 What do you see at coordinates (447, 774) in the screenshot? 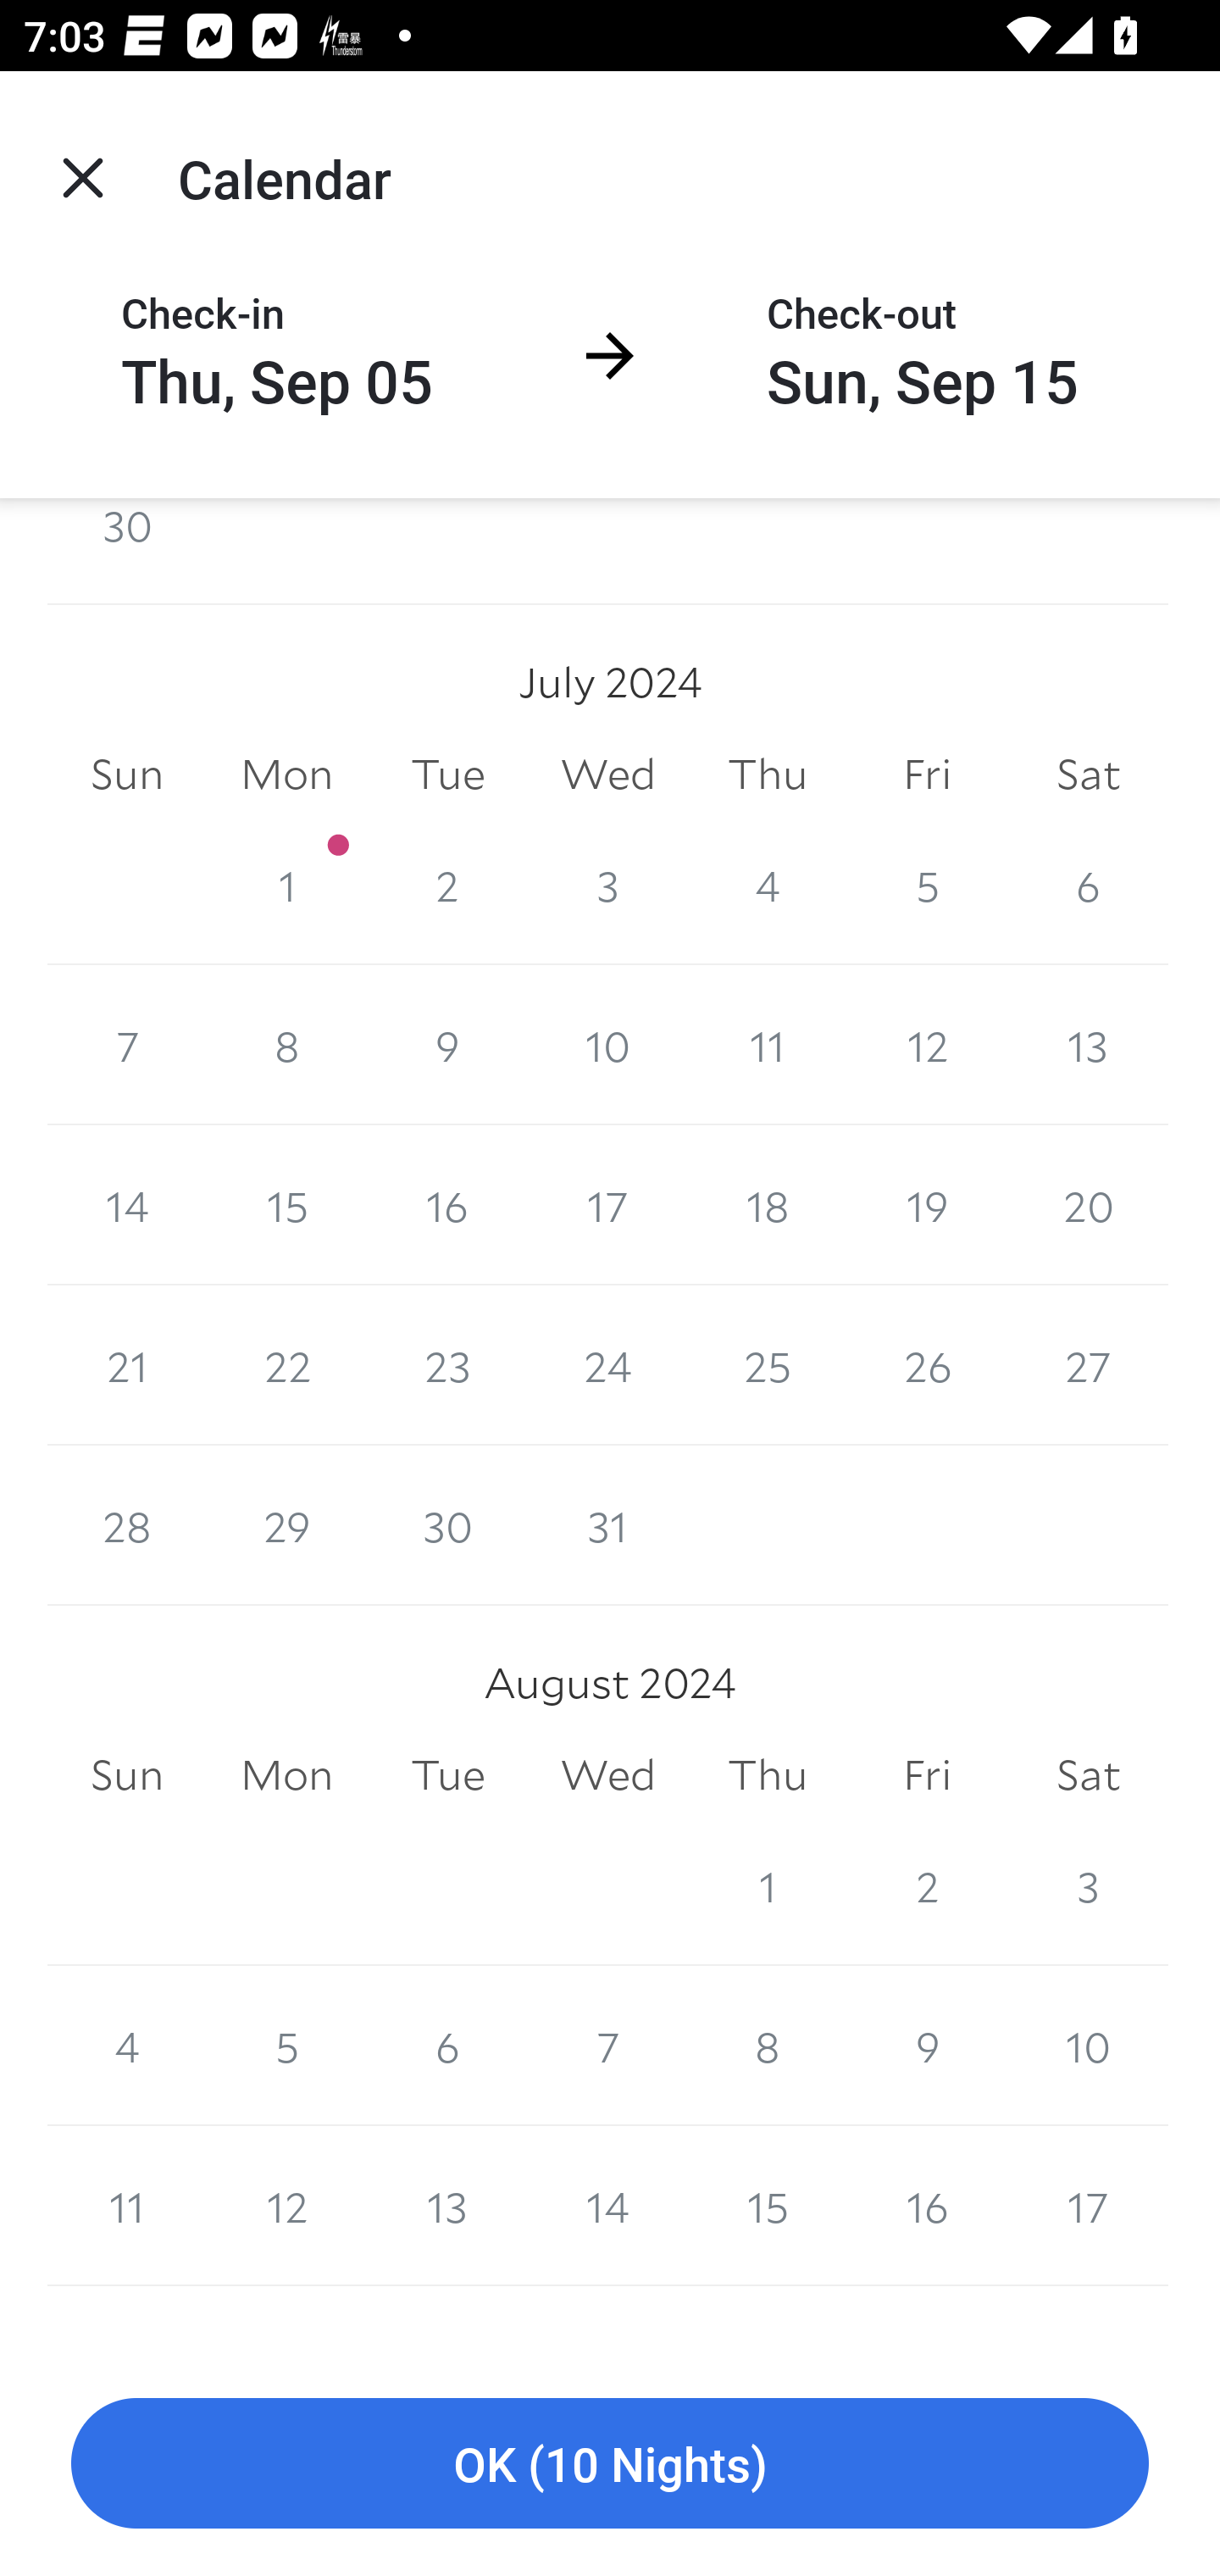
I see `Tue` at bounding box center [447, 774].